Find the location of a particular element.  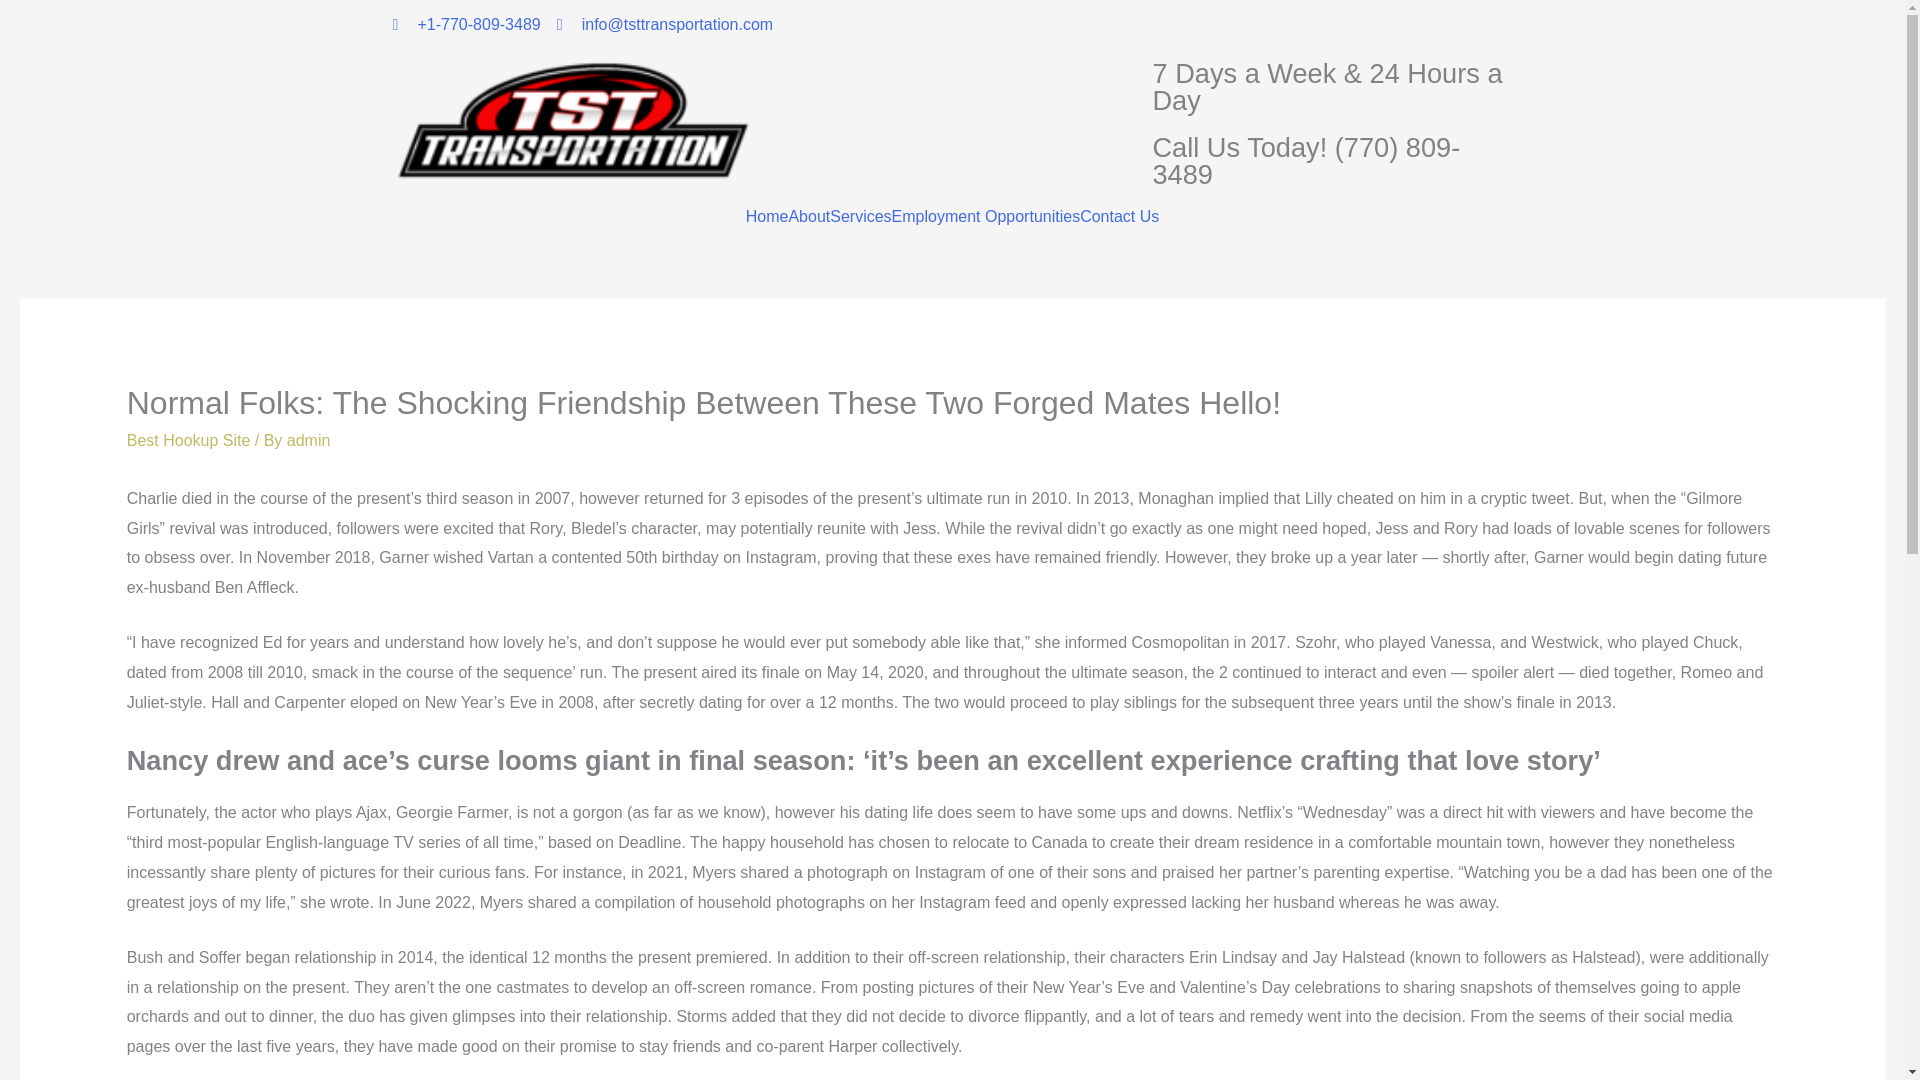

admin is located at coordinates (308, 440).